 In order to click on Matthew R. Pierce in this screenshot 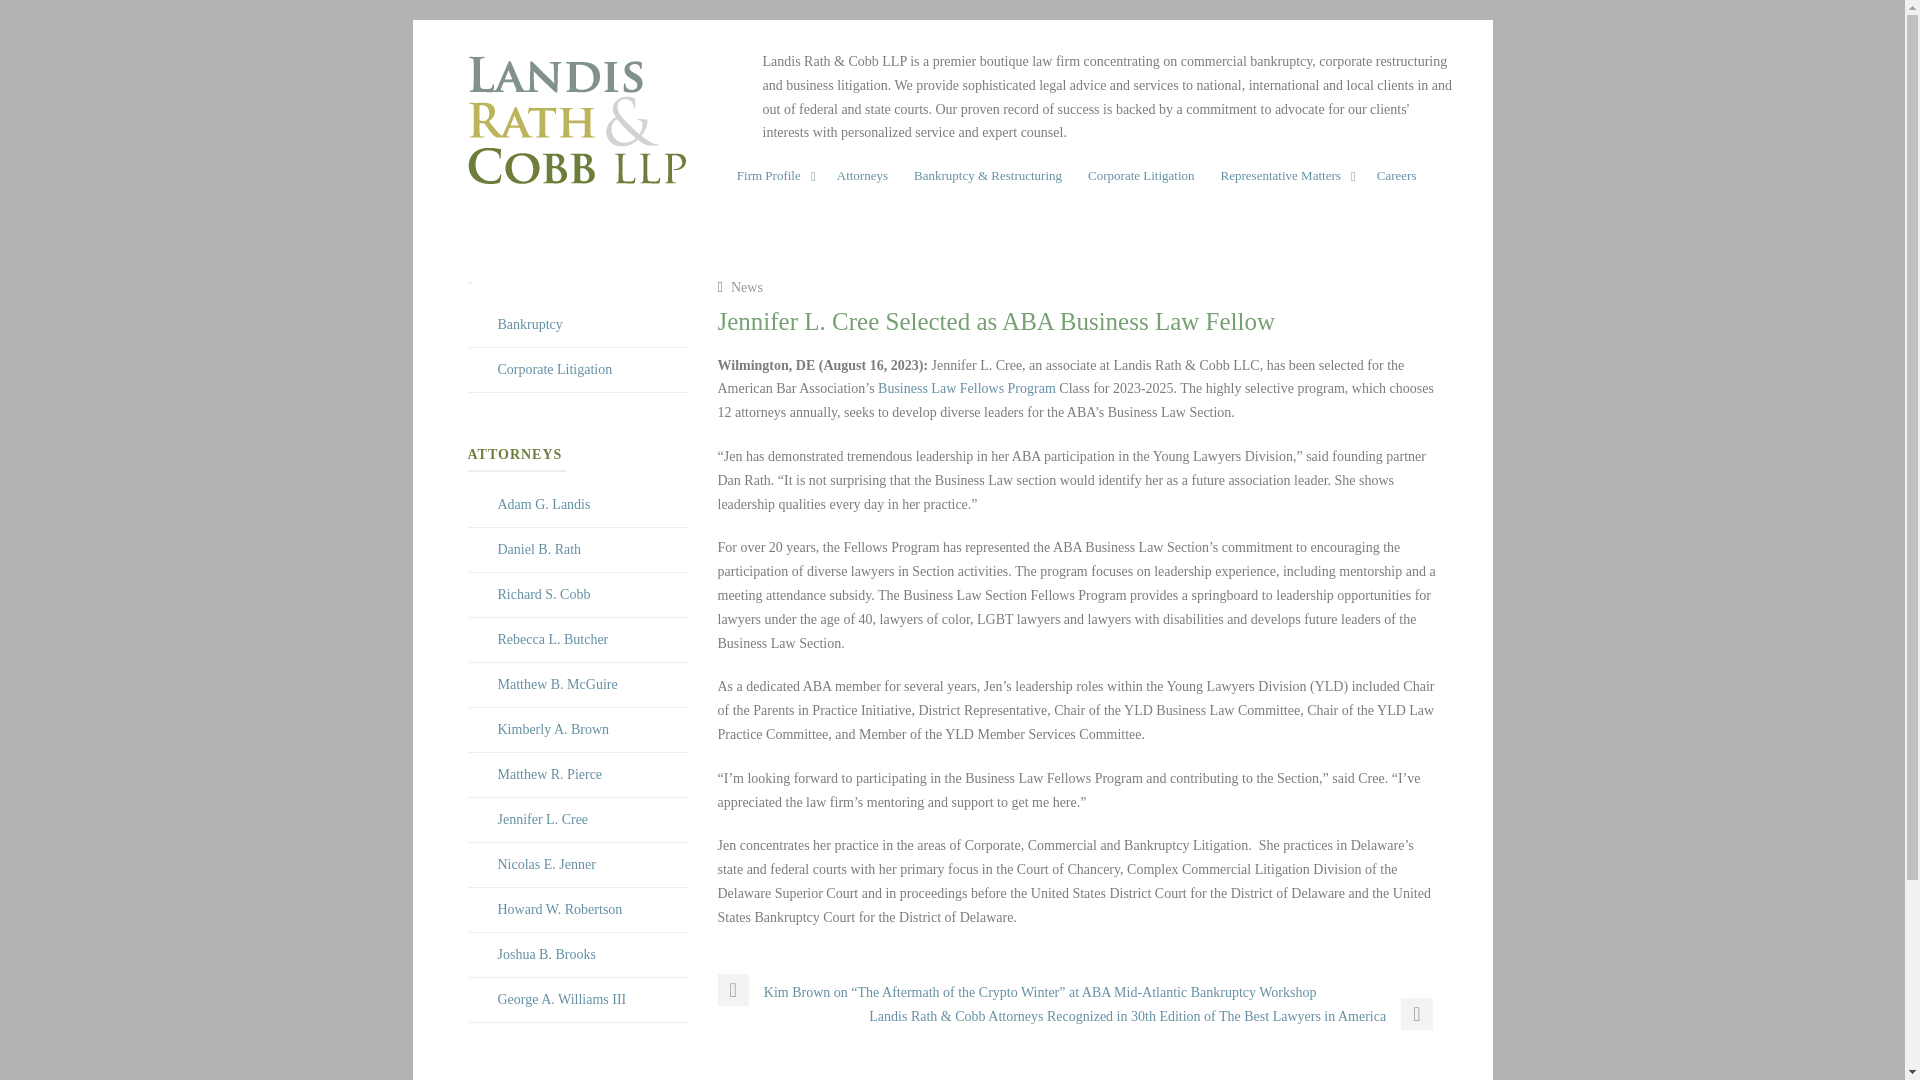, I will do `click(550, 774)`.